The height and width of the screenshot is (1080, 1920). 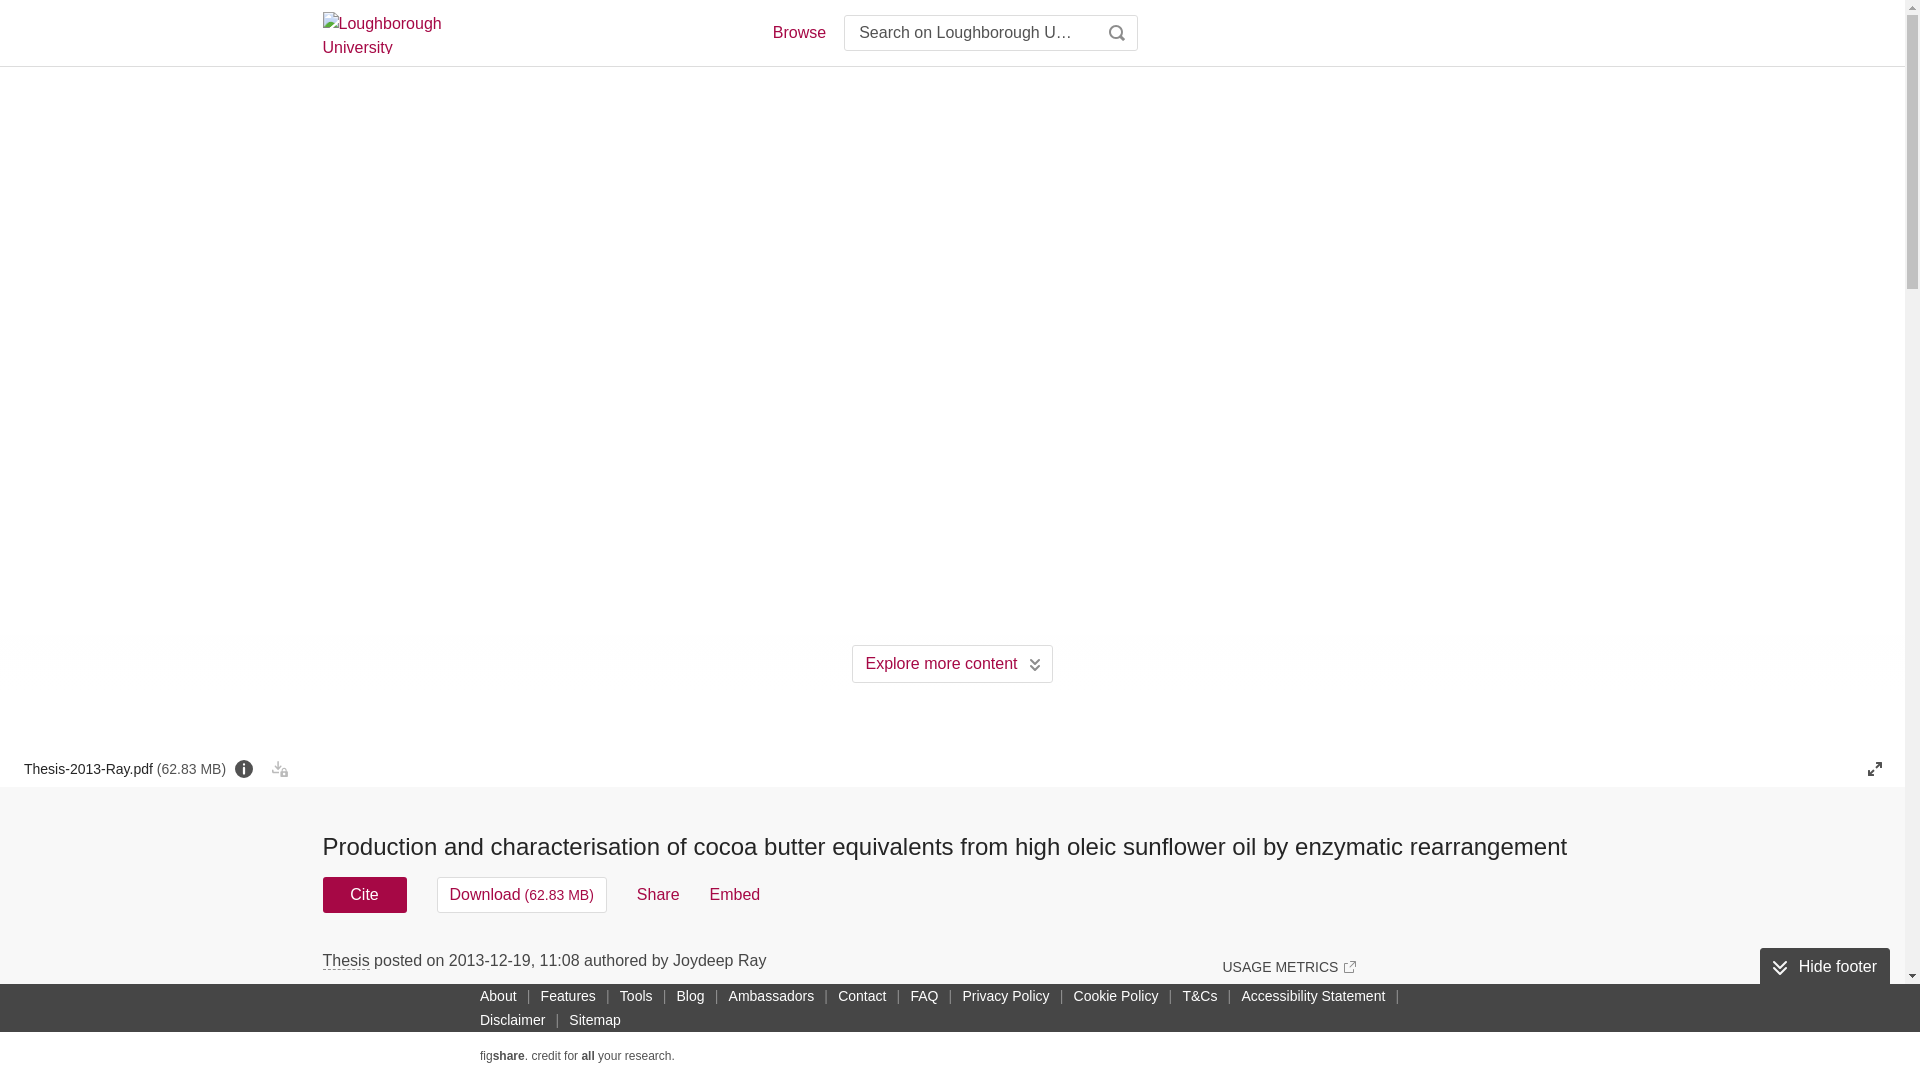 What do you see at coordinates (952, 663) in the screenshot?
I see `Explore more content` at bounding box center [952, 663].